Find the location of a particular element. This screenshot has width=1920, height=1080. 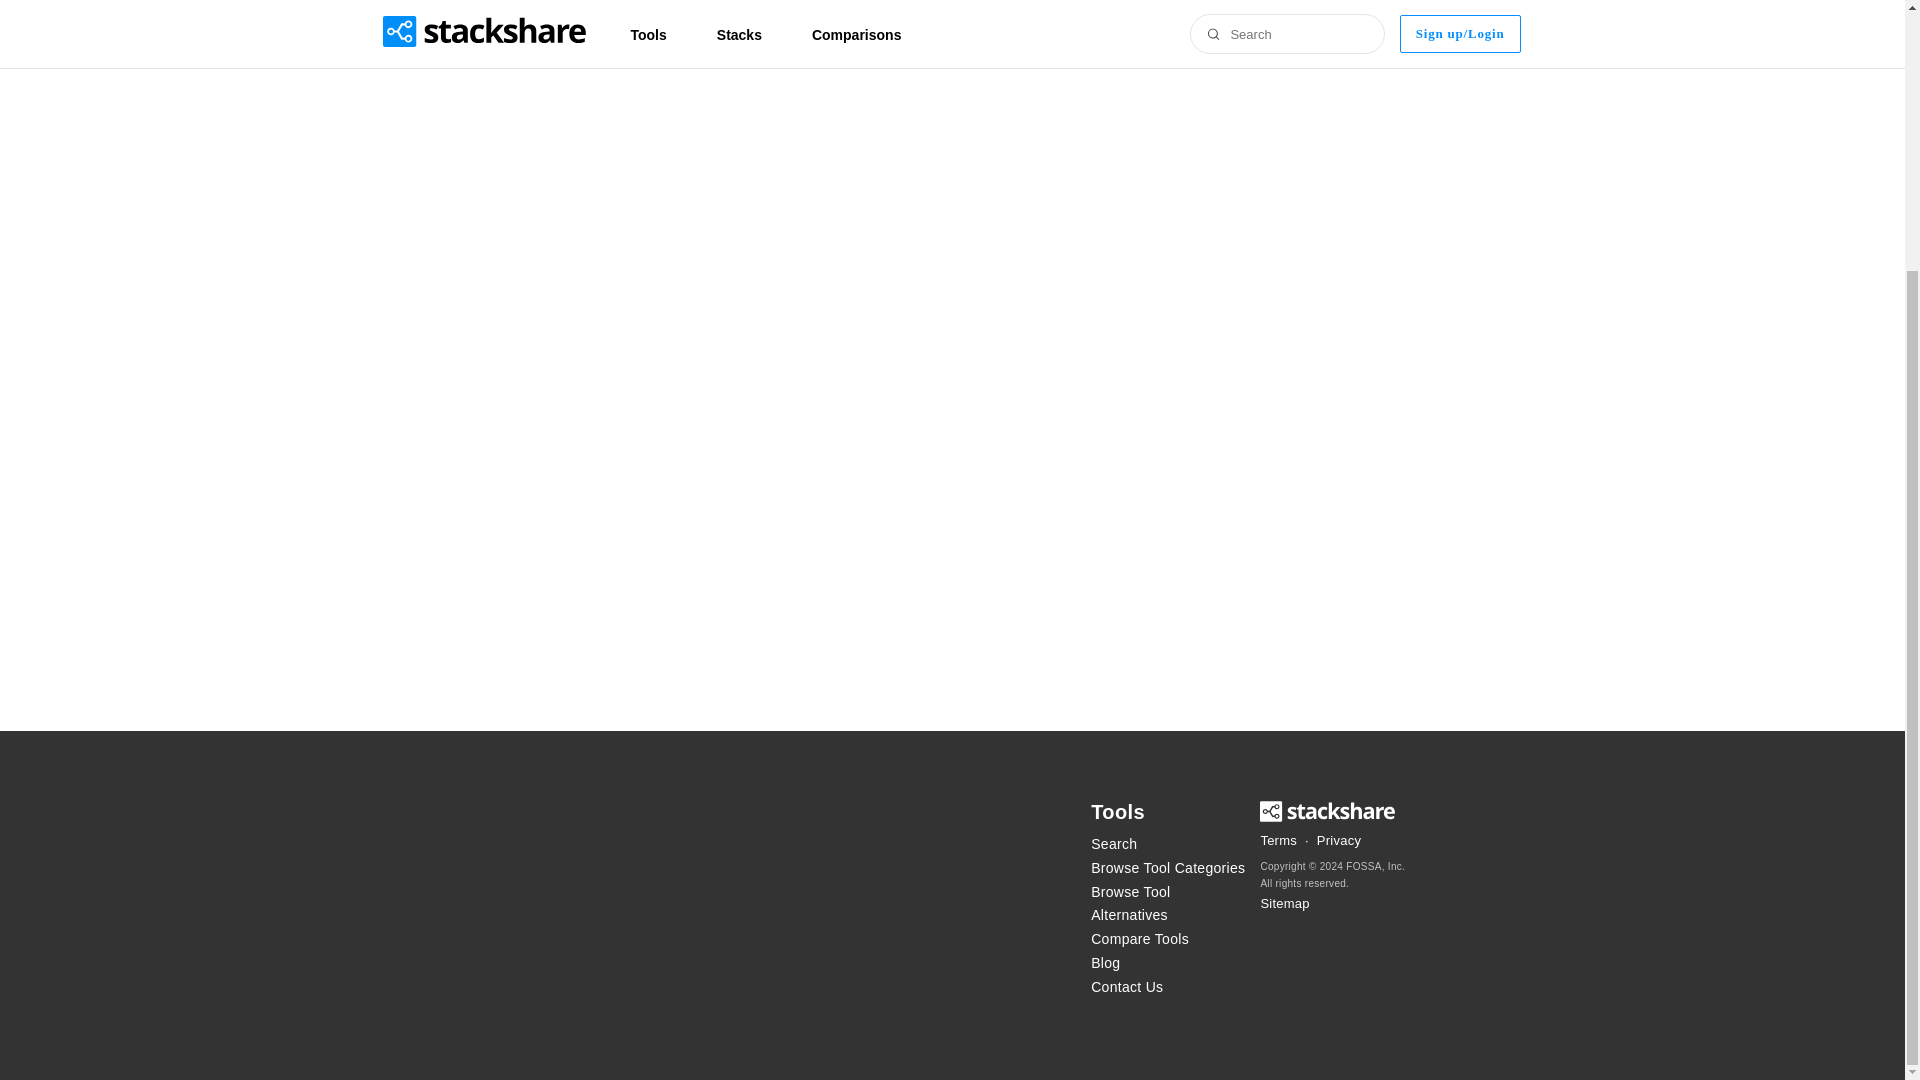

Blog is located at coordinates (1168, 964).